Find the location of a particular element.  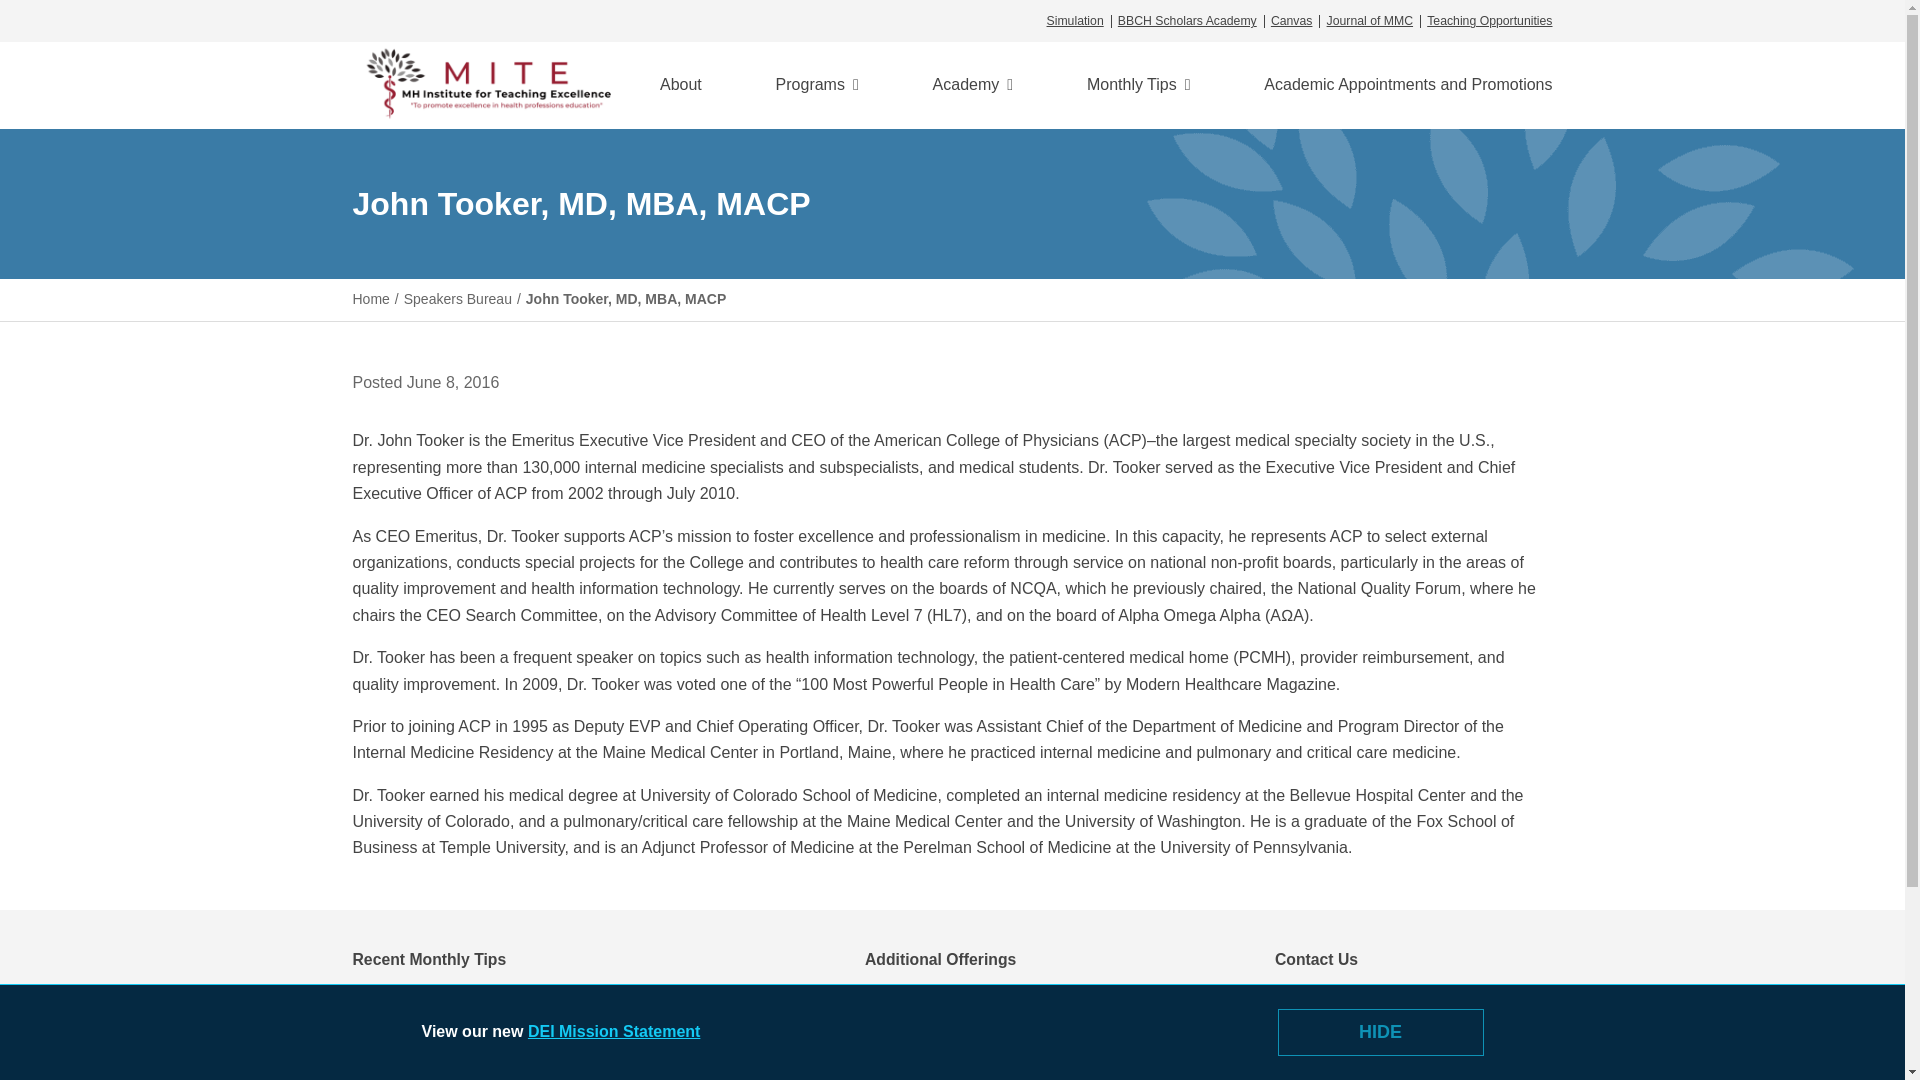

Teaching Opportunities is located at coordinates (1486, 21).